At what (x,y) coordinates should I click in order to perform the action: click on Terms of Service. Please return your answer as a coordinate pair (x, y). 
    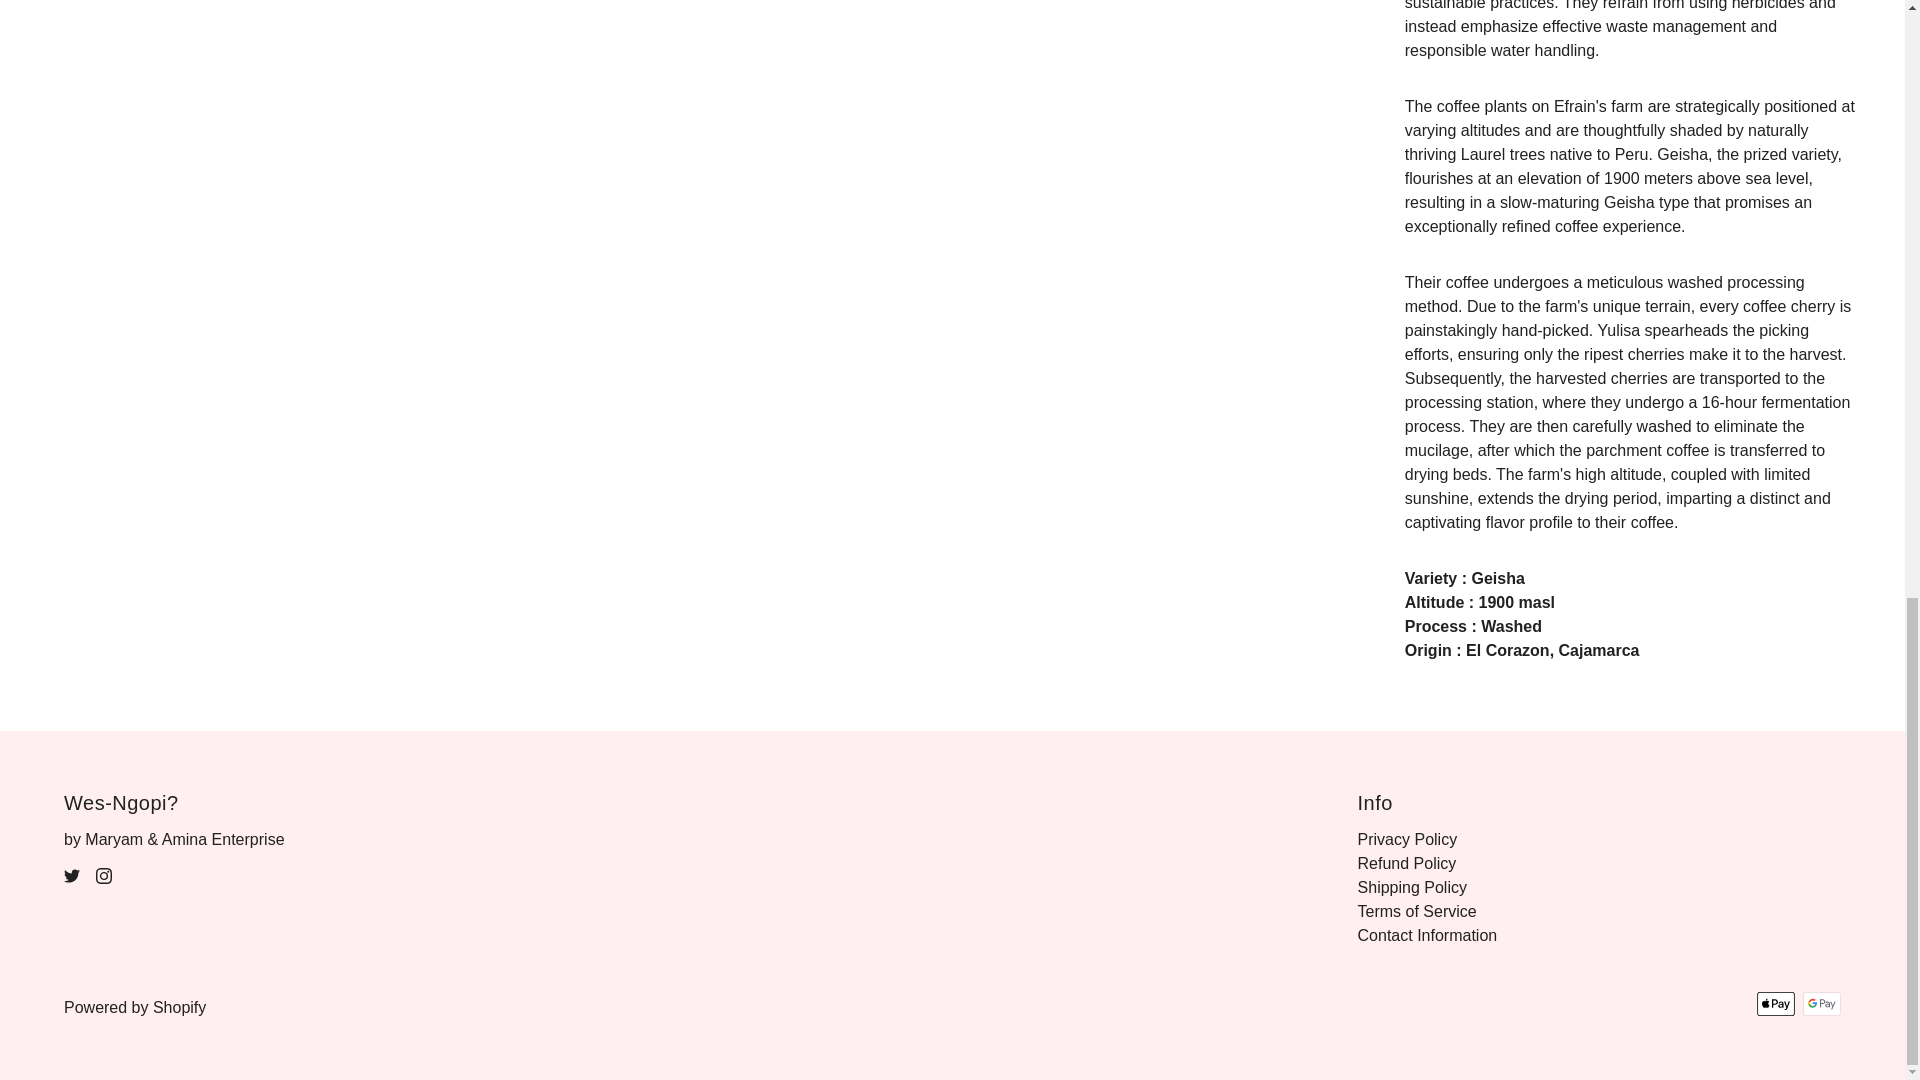
    Looking at the image, I should click on (1416, 911).